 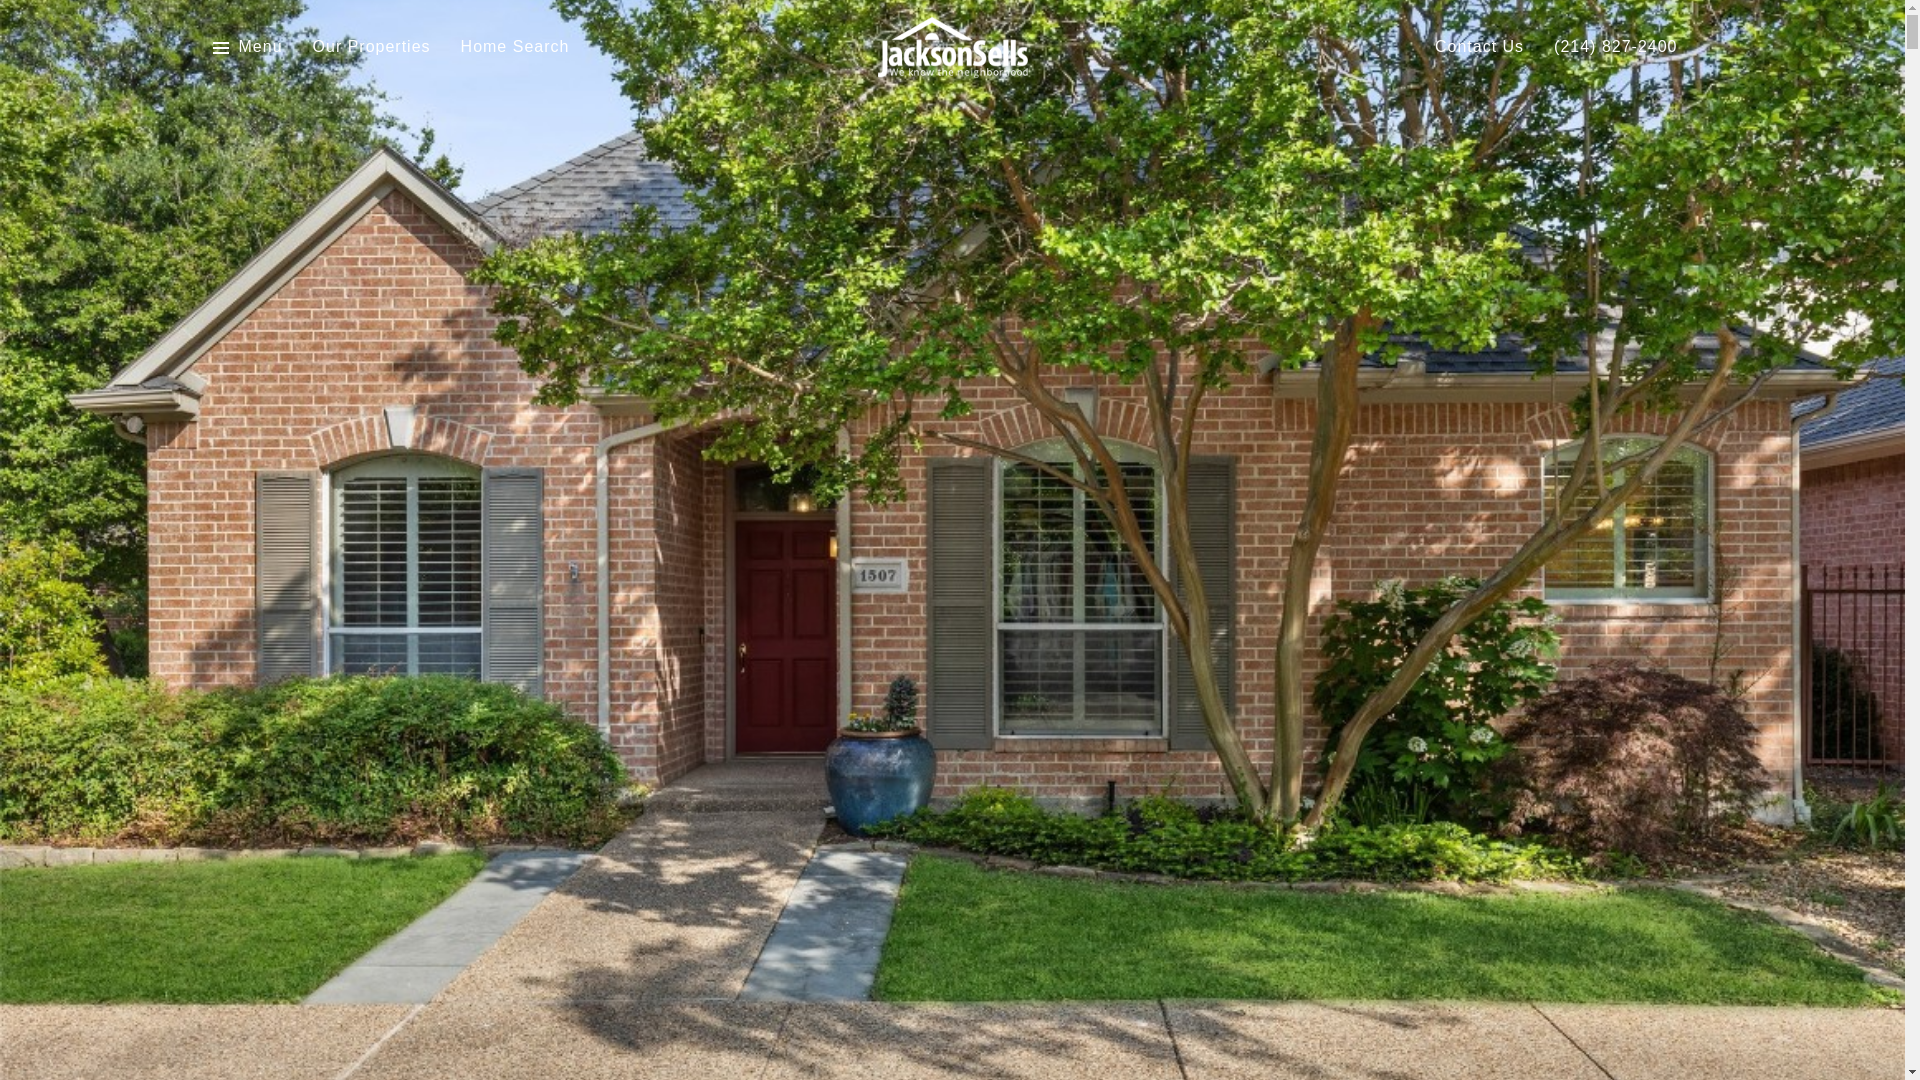 What do you see at coordinates (246, 47) in the screenshot?
I see `Menu` at bounding box center [246, 47].